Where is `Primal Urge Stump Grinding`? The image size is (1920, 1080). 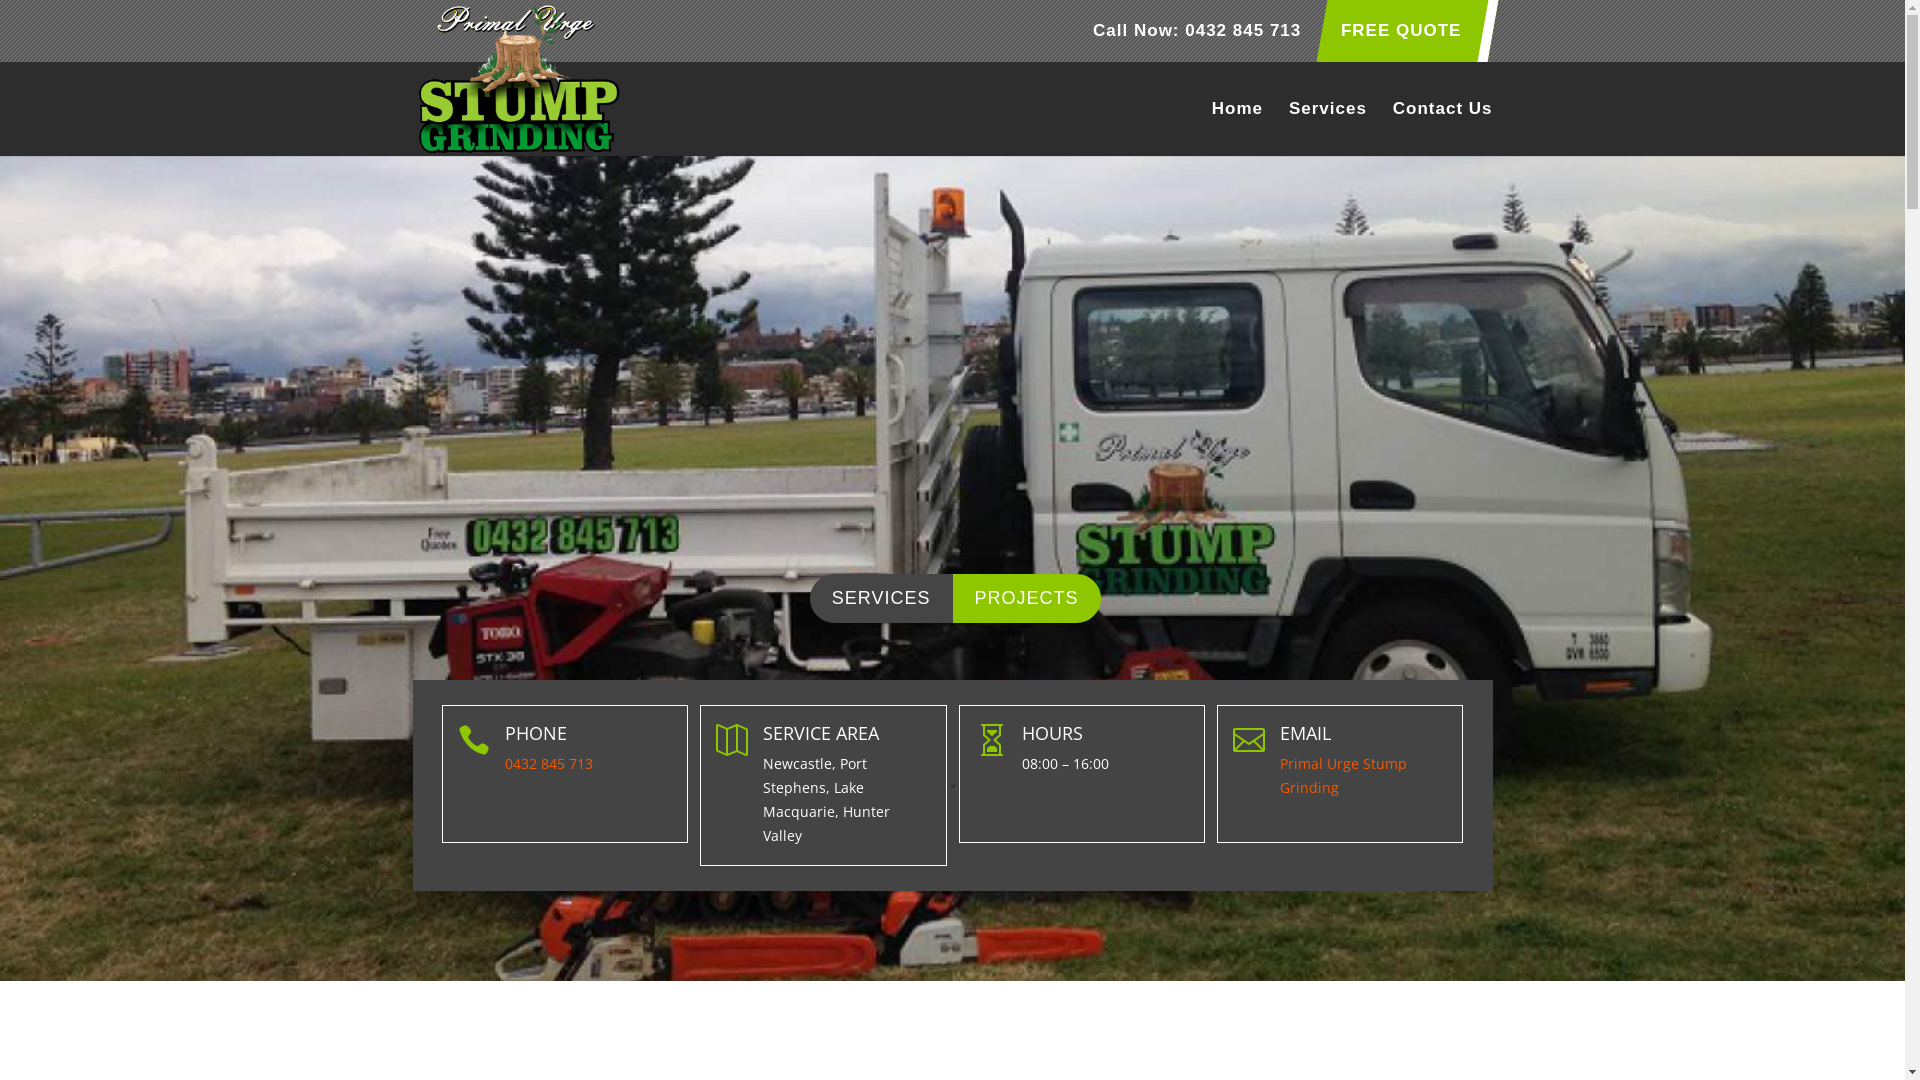 Primal Urge Stump Grinding is located at coordinates (1344, 776).